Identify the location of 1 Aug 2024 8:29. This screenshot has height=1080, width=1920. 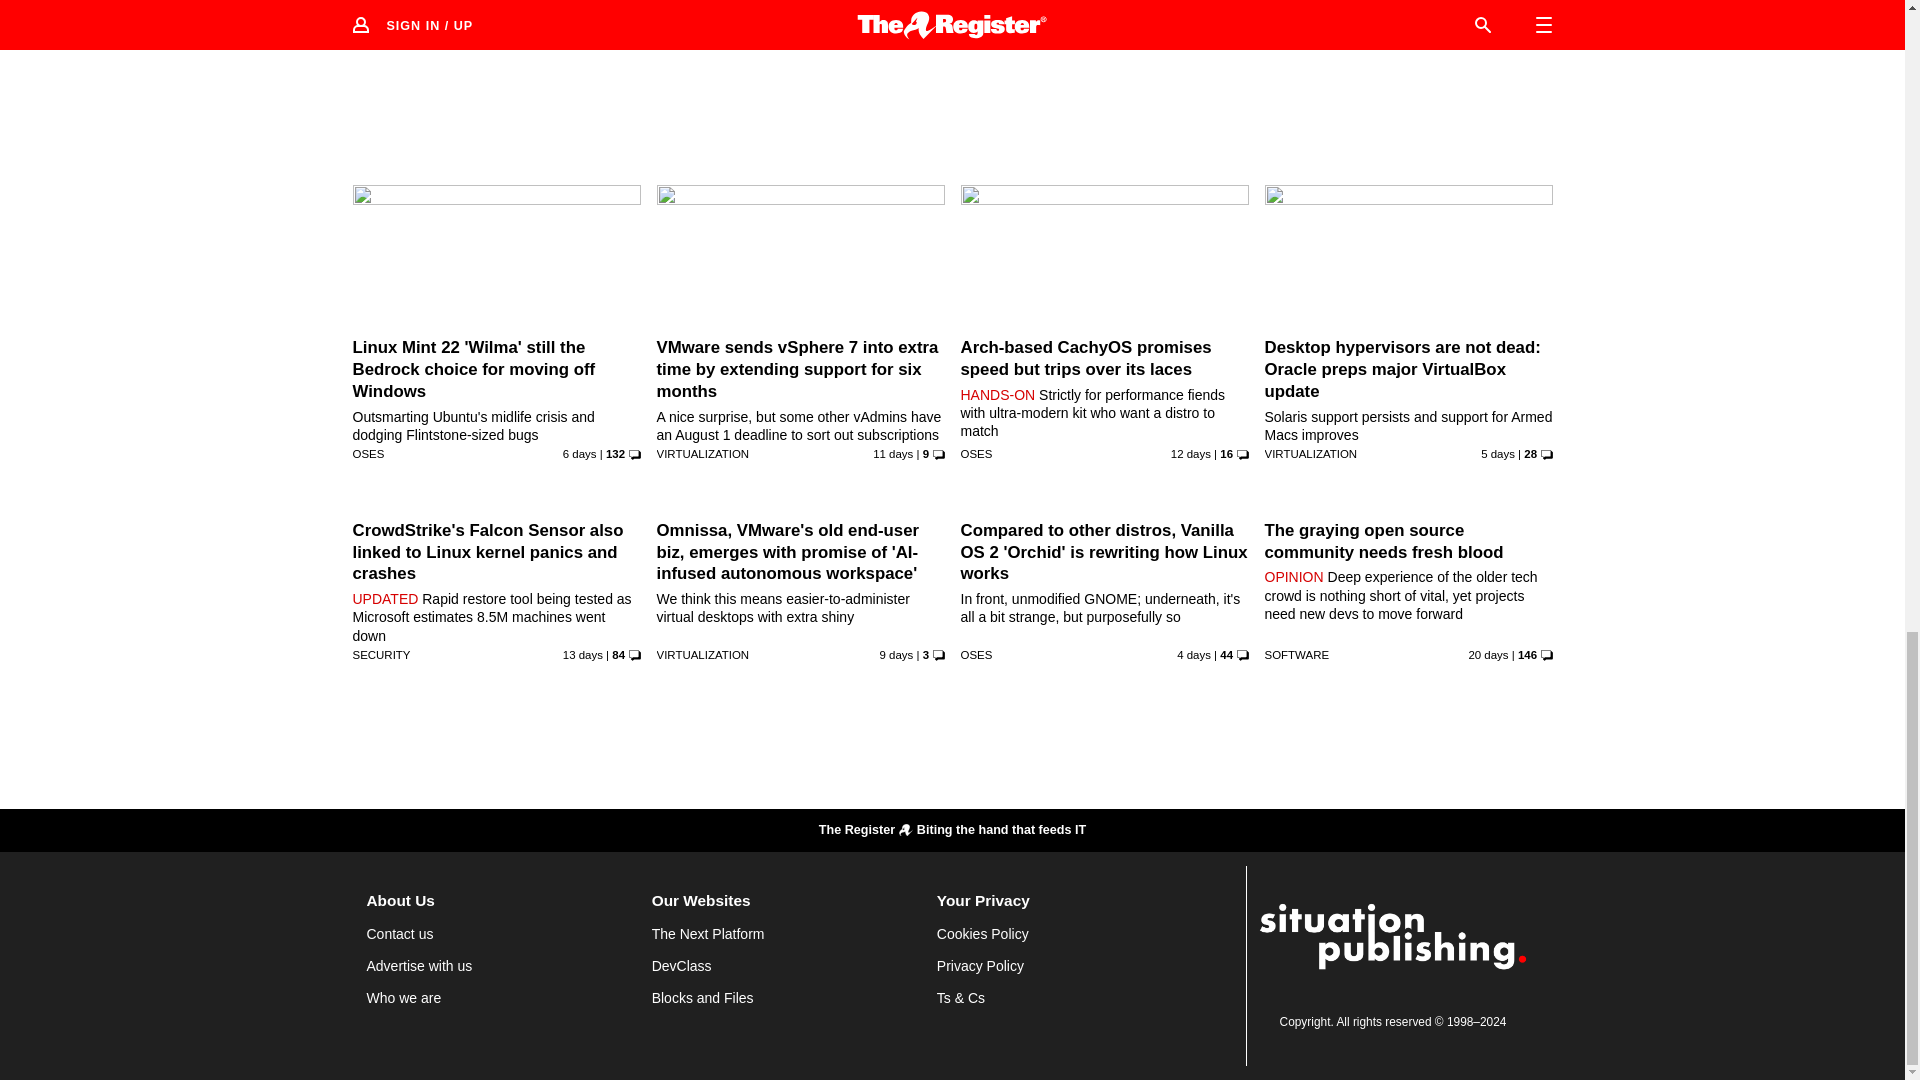
(890, 10).